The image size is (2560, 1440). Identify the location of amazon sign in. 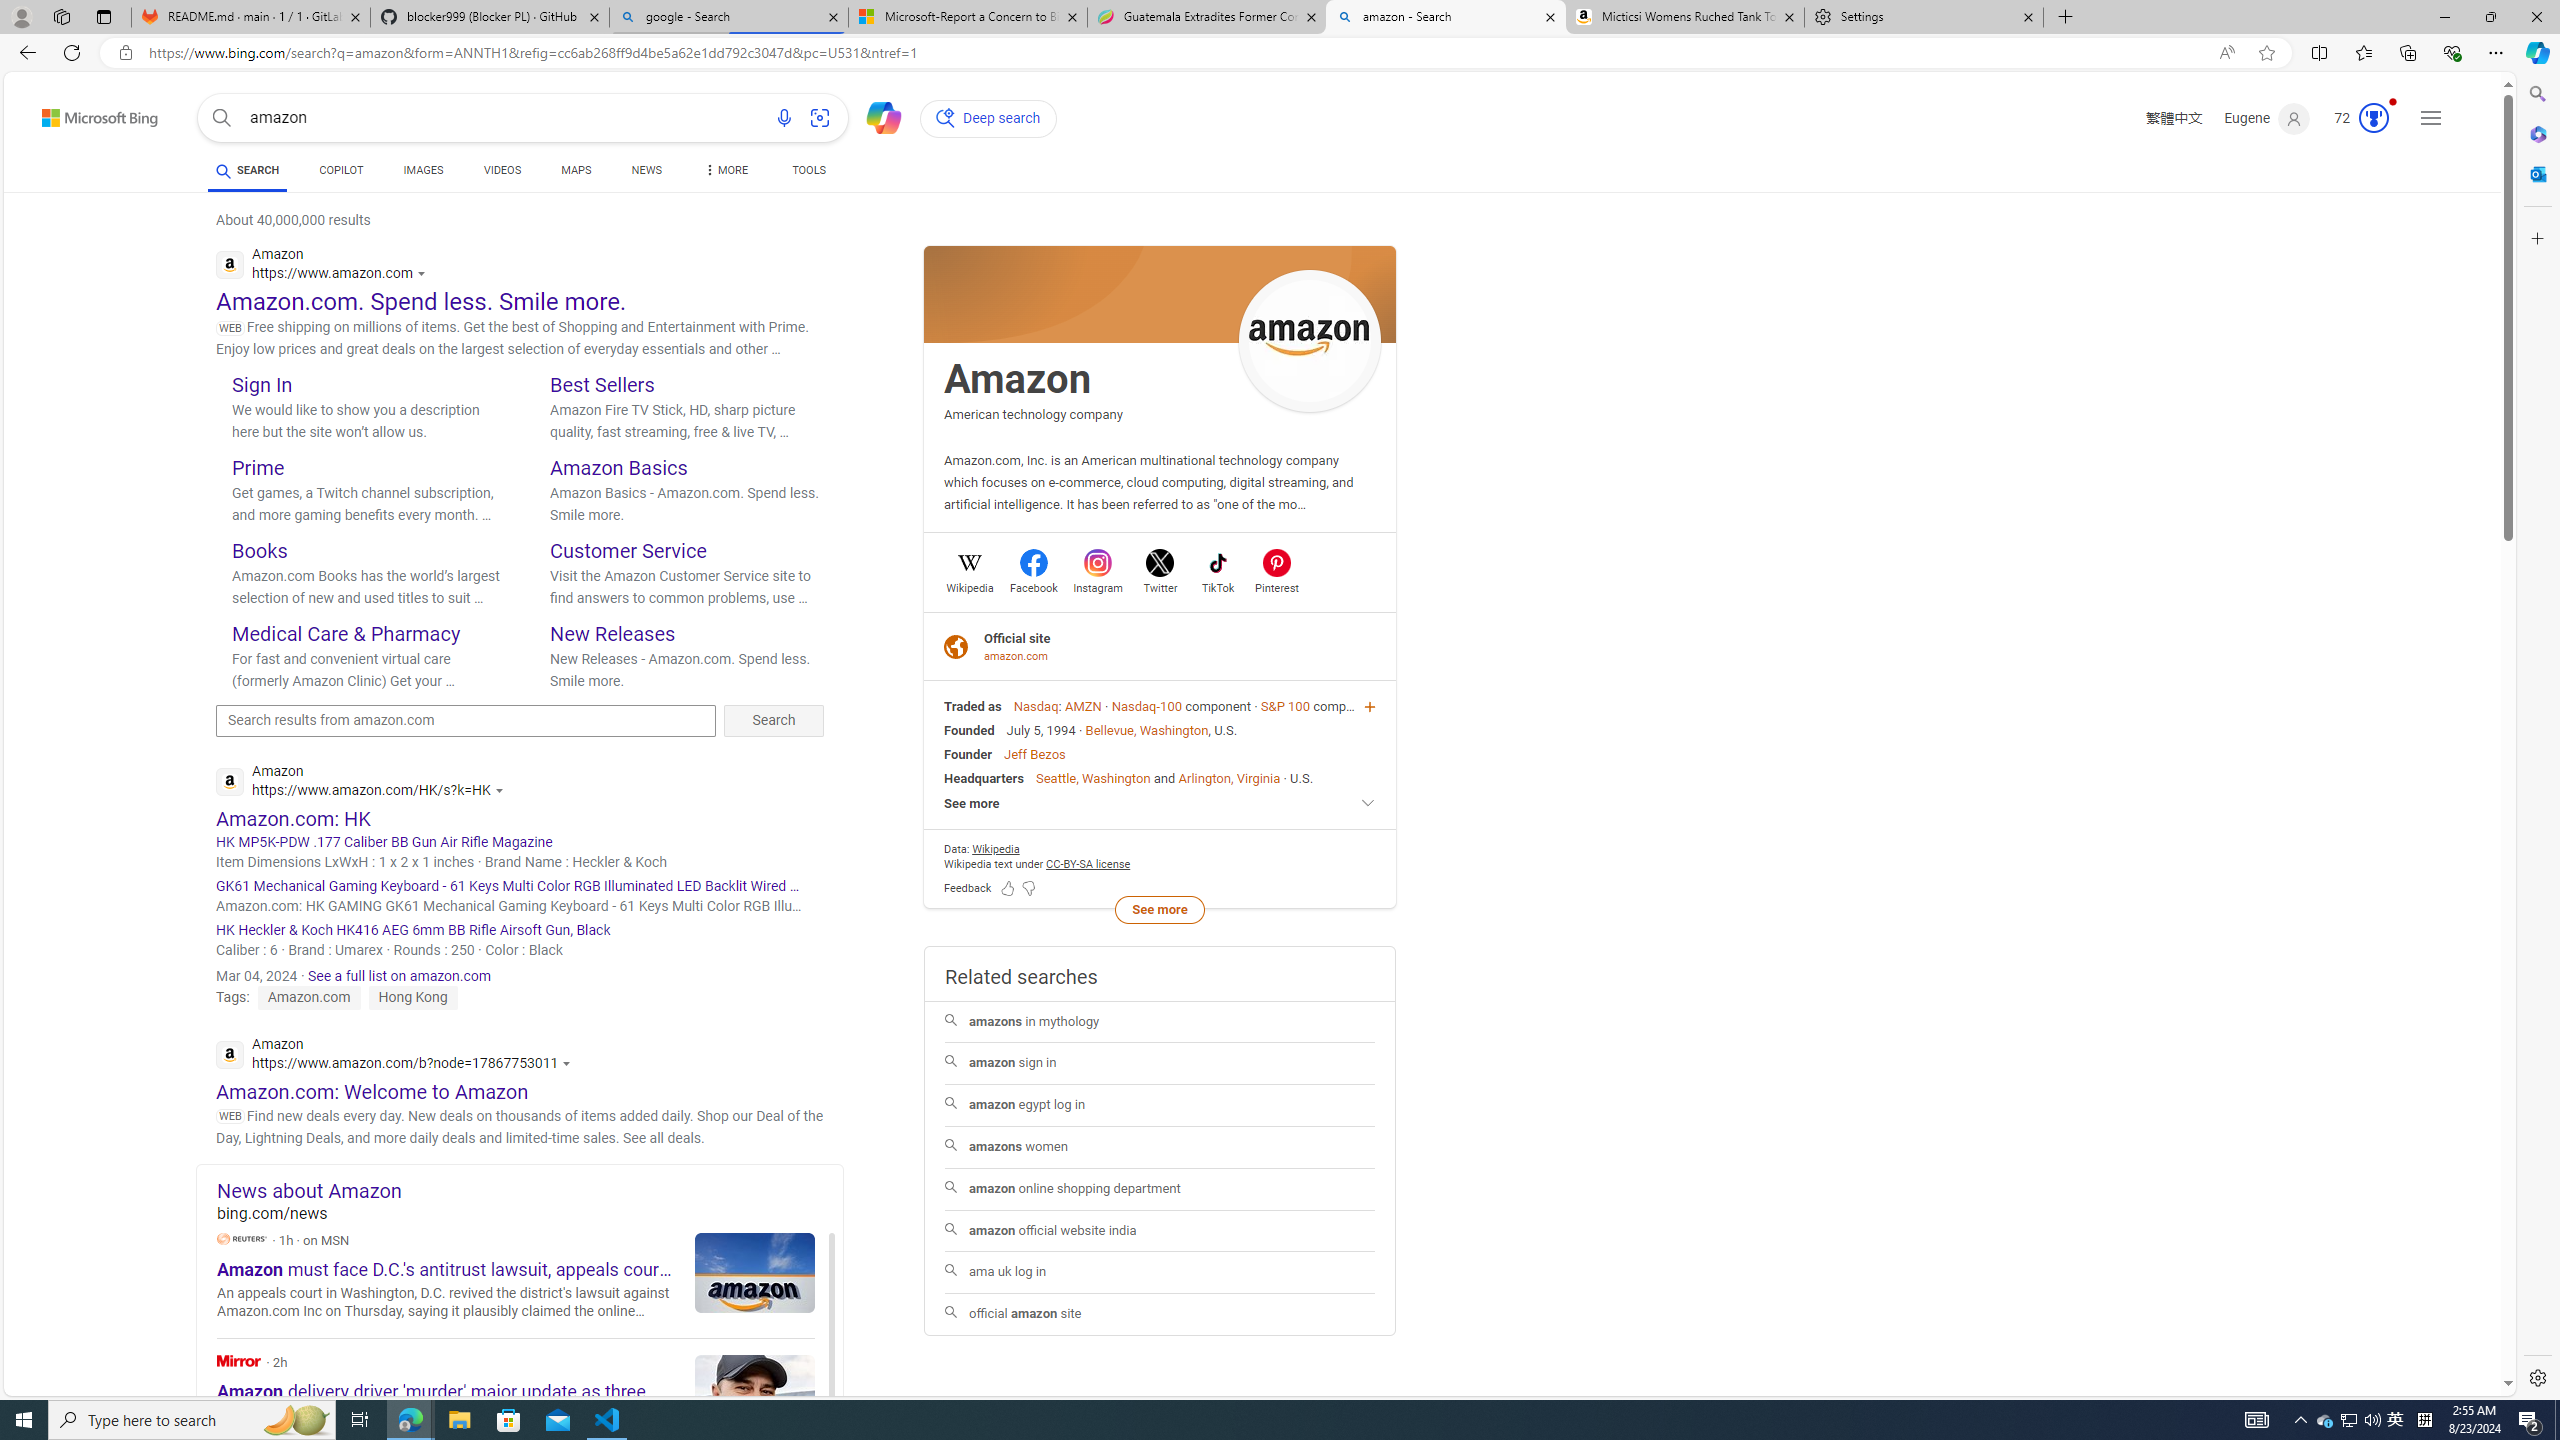
(1160, 1063).